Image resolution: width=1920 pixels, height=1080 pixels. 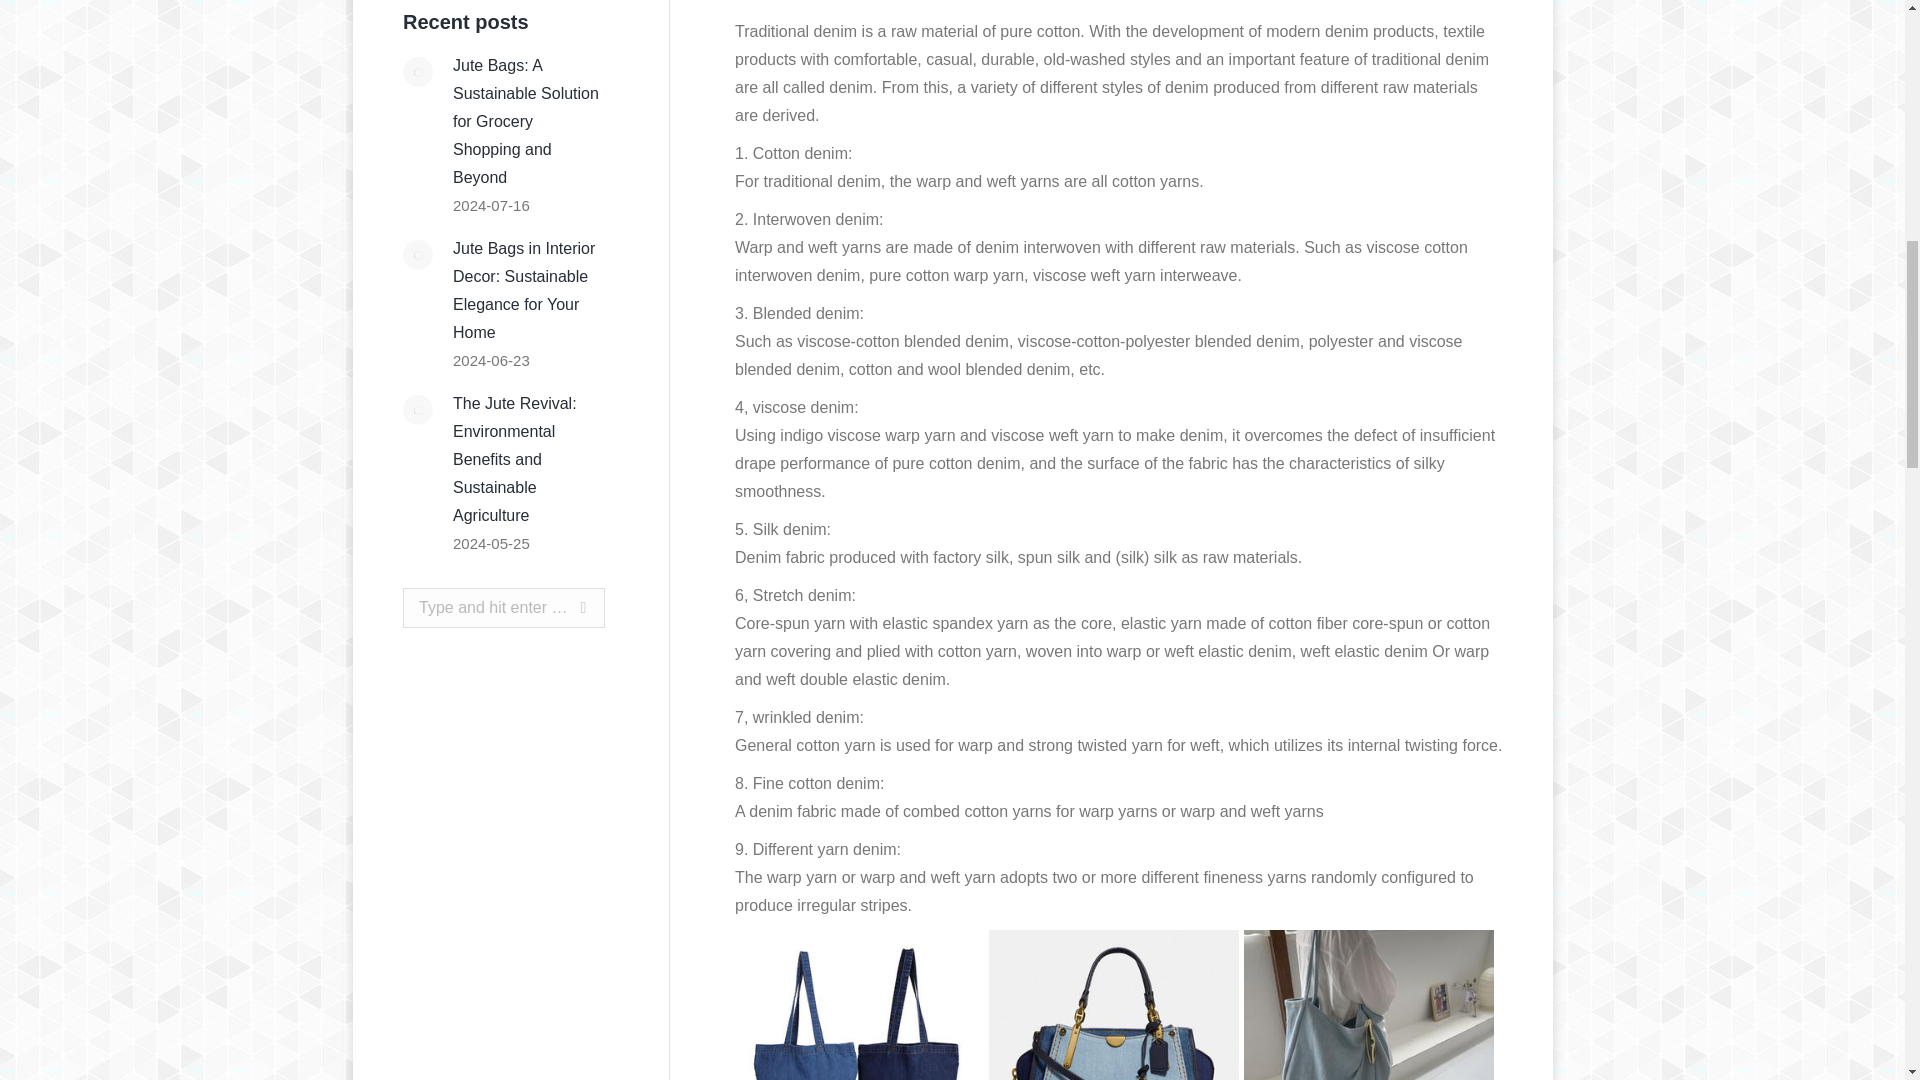 I want to click on Go!, so click(x=565, y=607).